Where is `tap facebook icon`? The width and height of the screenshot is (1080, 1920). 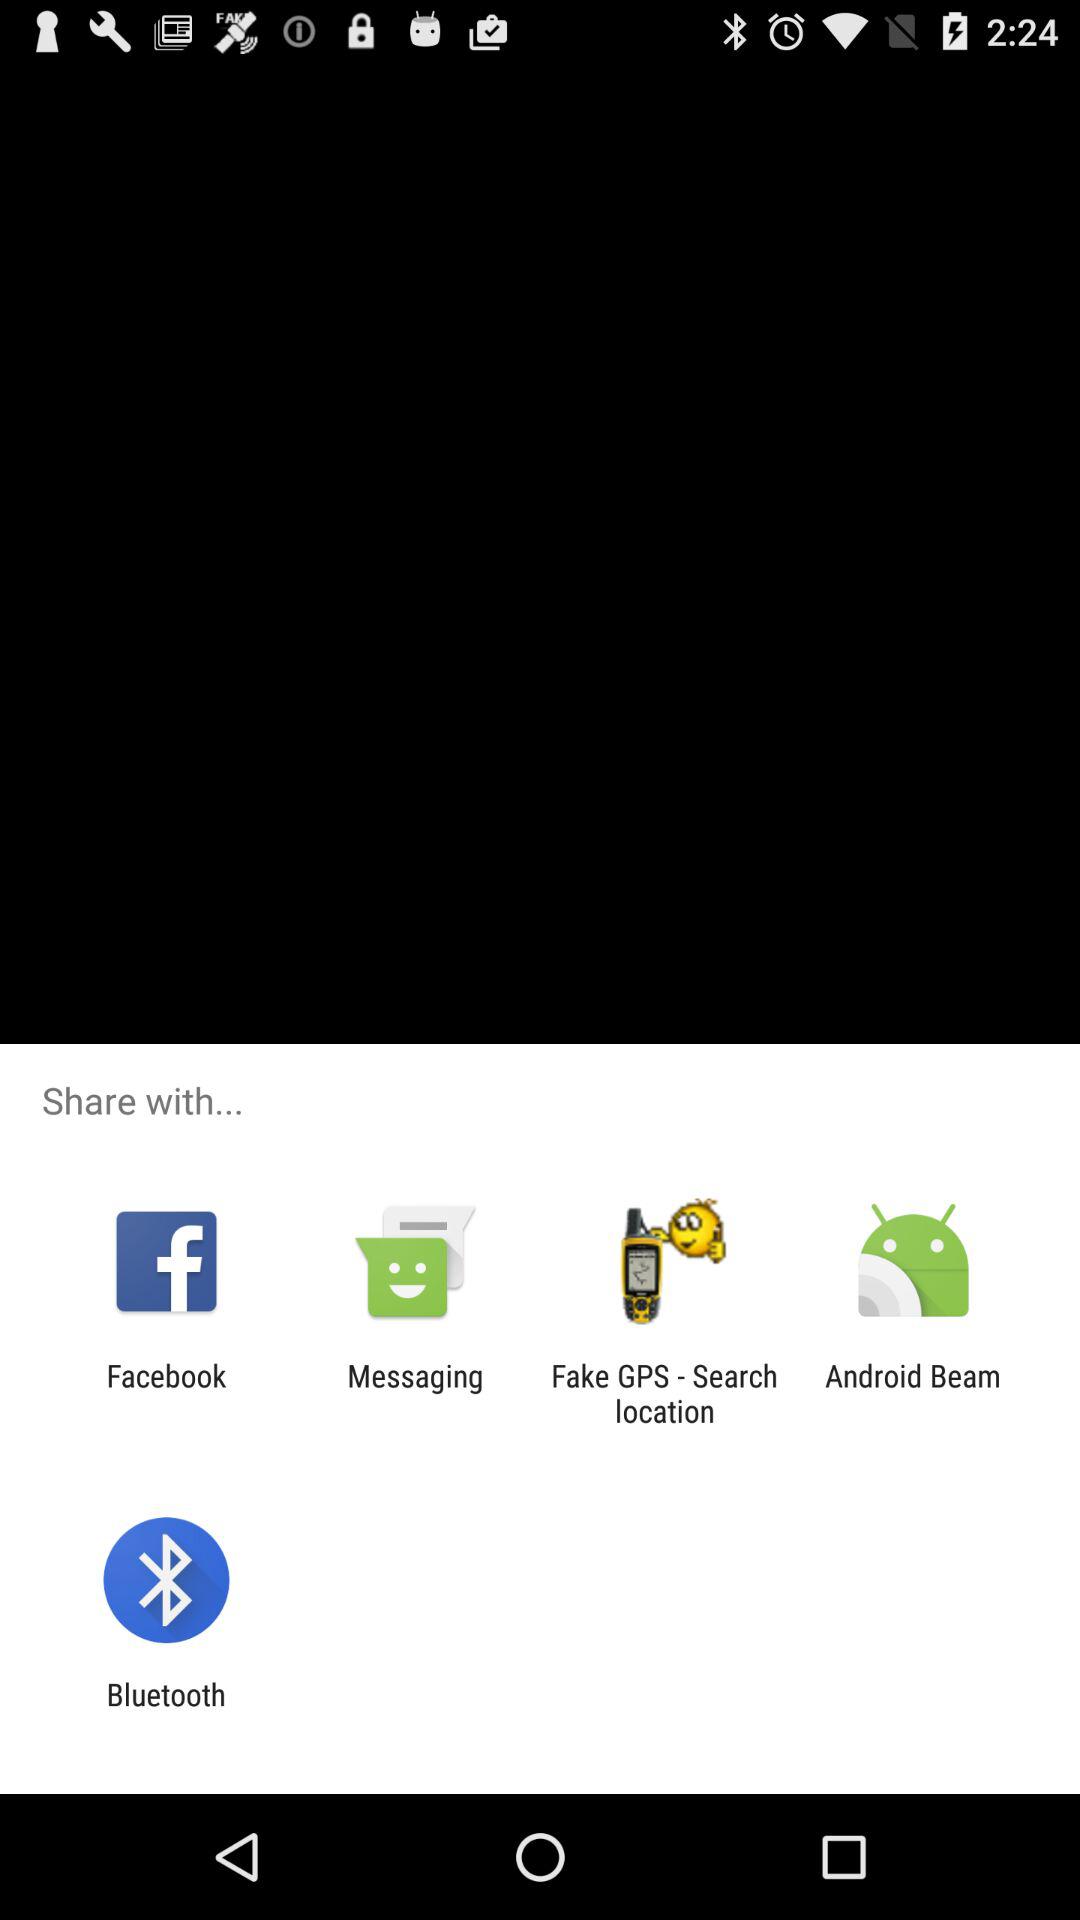
tap facebook icon is located at coordinates (166, 1393).